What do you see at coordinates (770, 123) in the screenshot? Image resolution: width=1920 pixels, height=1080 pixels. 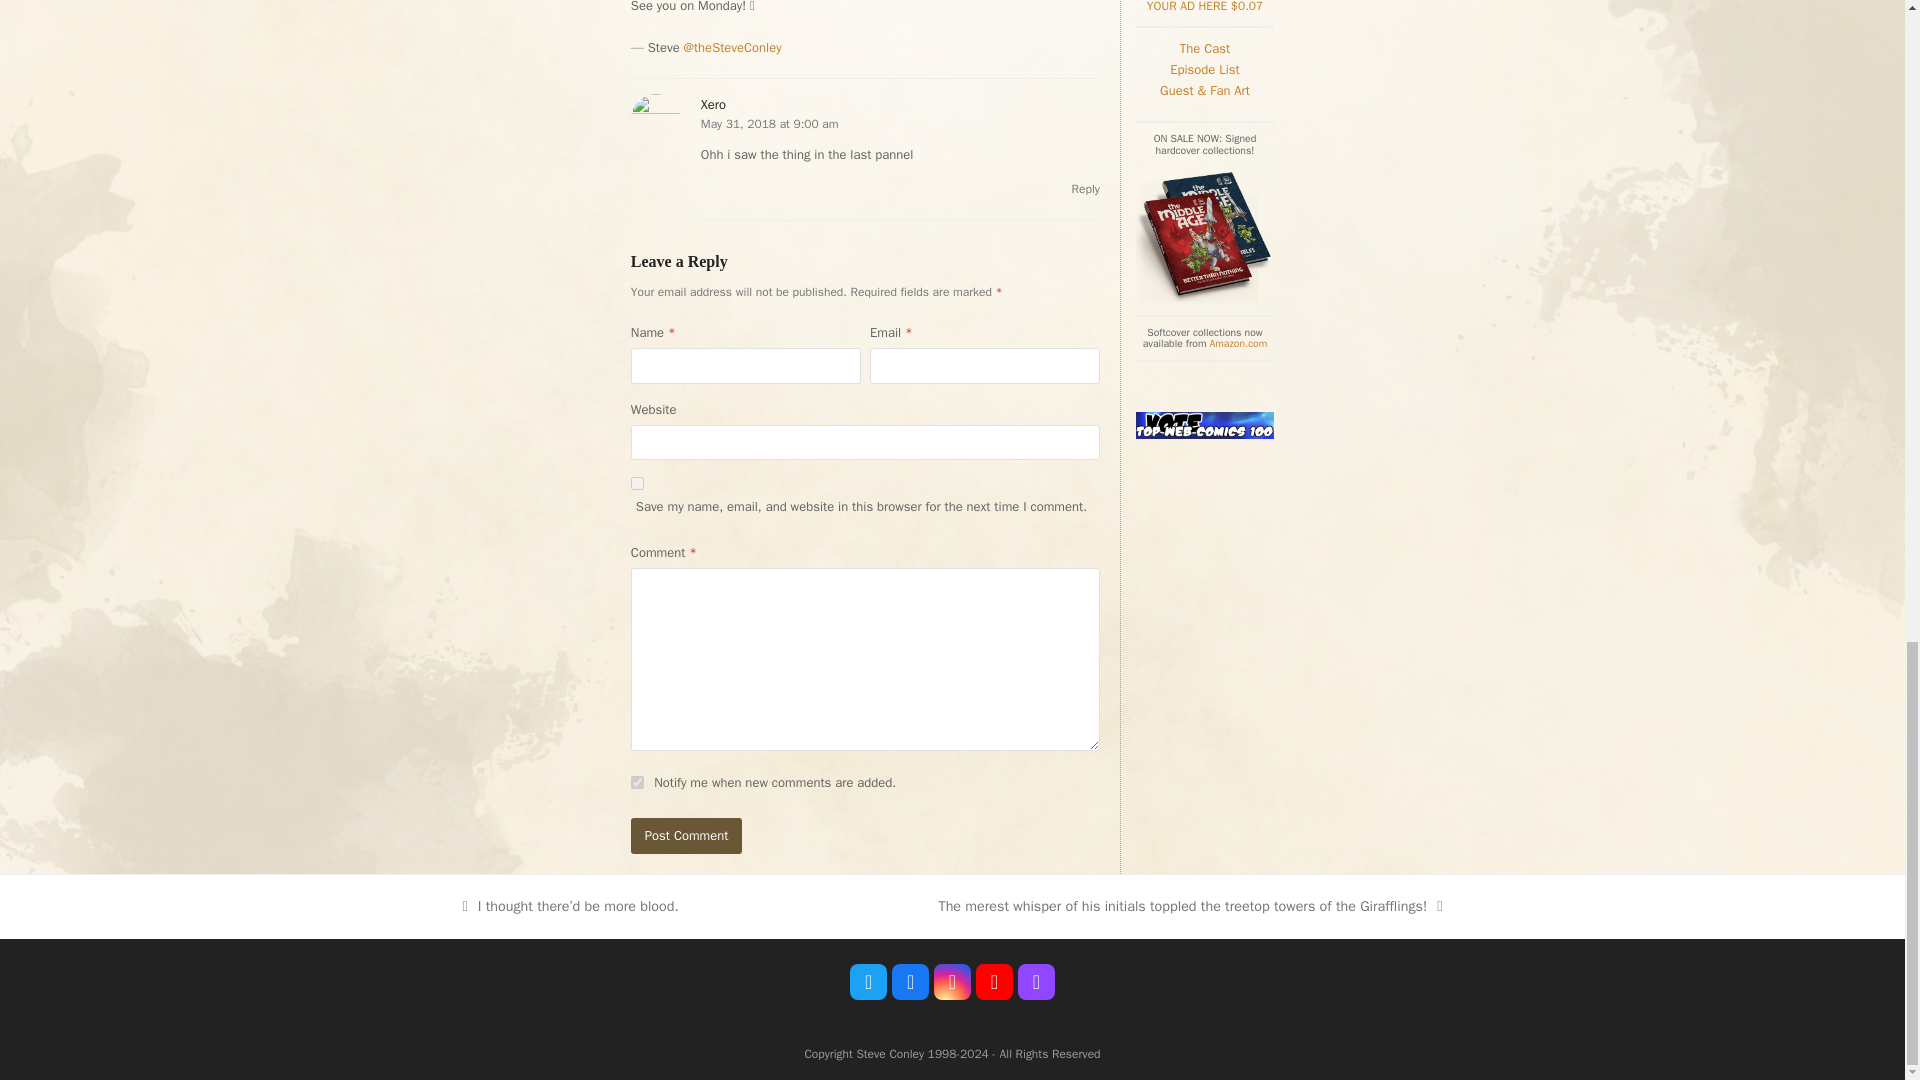 I see `May 31, 2018 at 9:00 am` at bounding box center [770, 123].